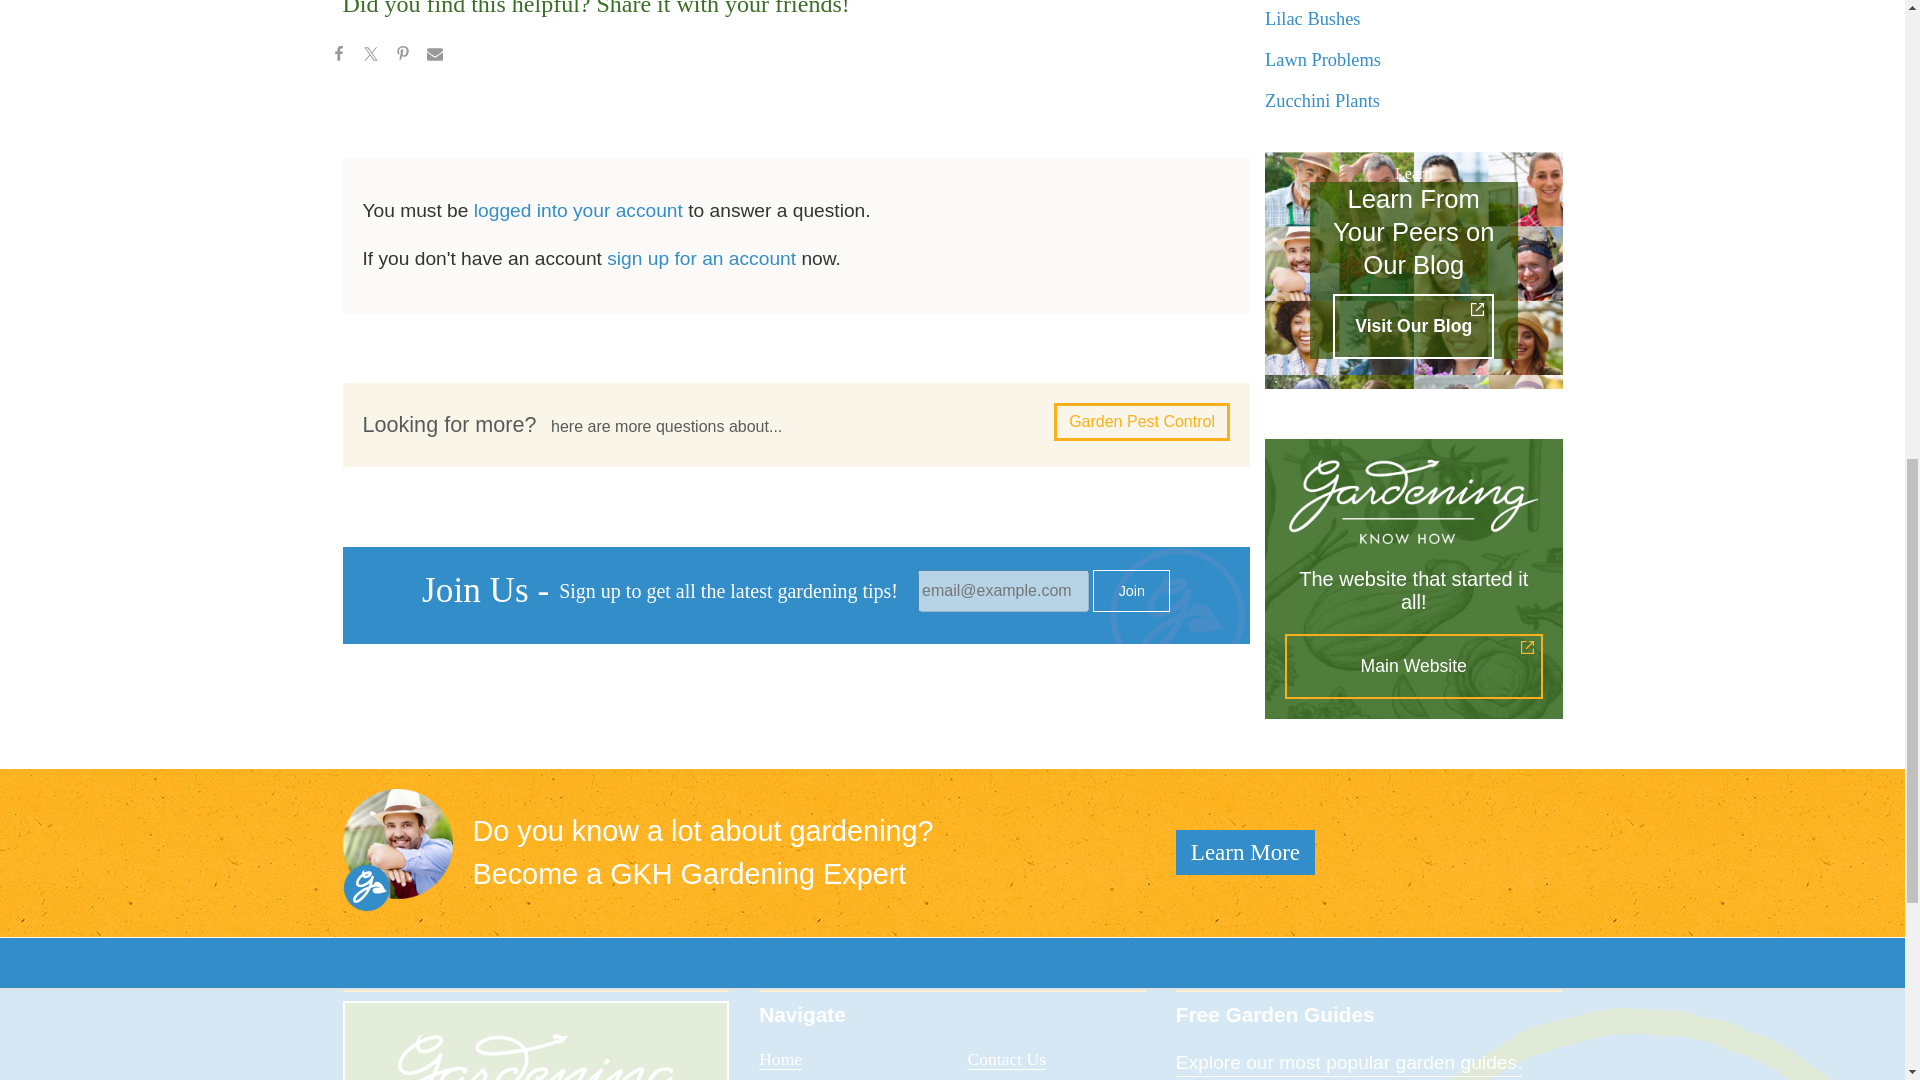 Image resolution: width=1920 pixels, height=1080 pixels. Describe the element at coordinates (1130, 591) in the screenshot. I see `Join` at that location.